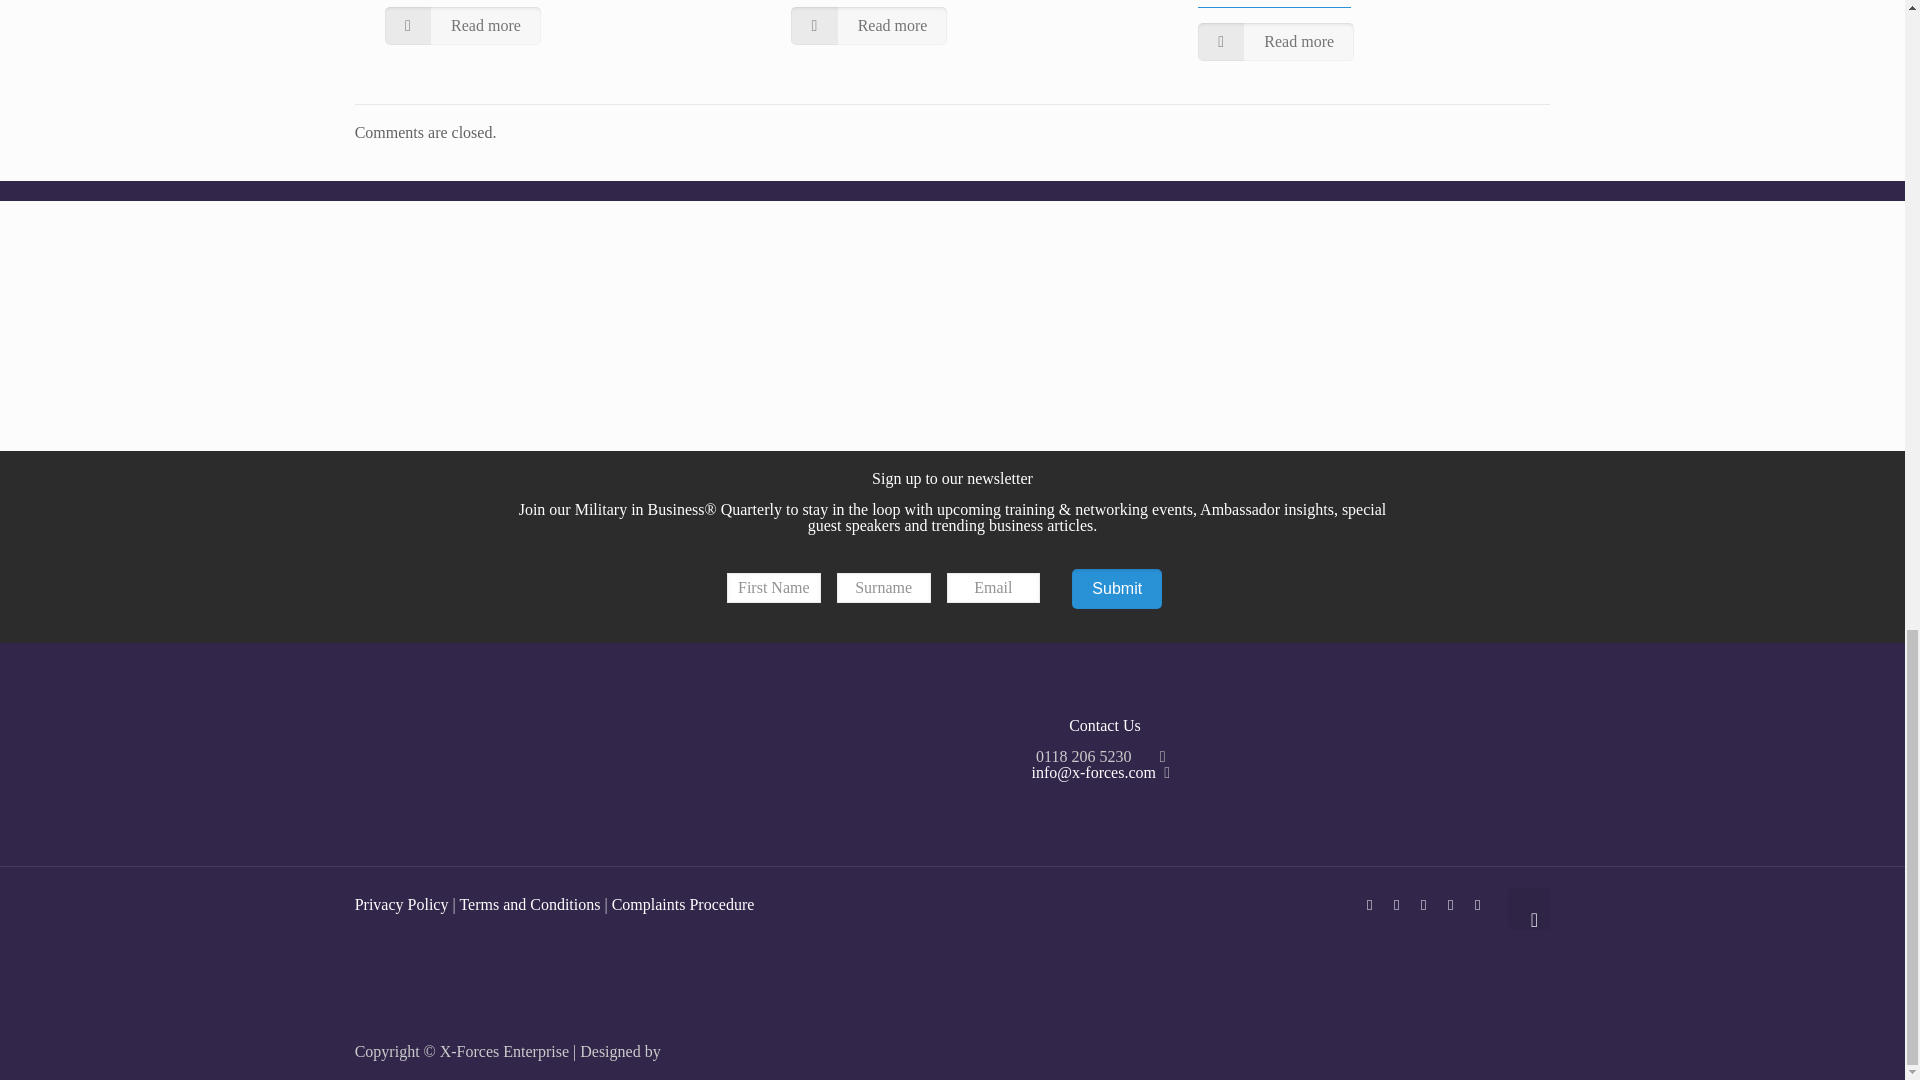 This screenshot has height=1080, width=1920. What do you see at coordinates (1370, 904) in the screenshot?
I see `Facebook` at bounding box center [1370, 904].